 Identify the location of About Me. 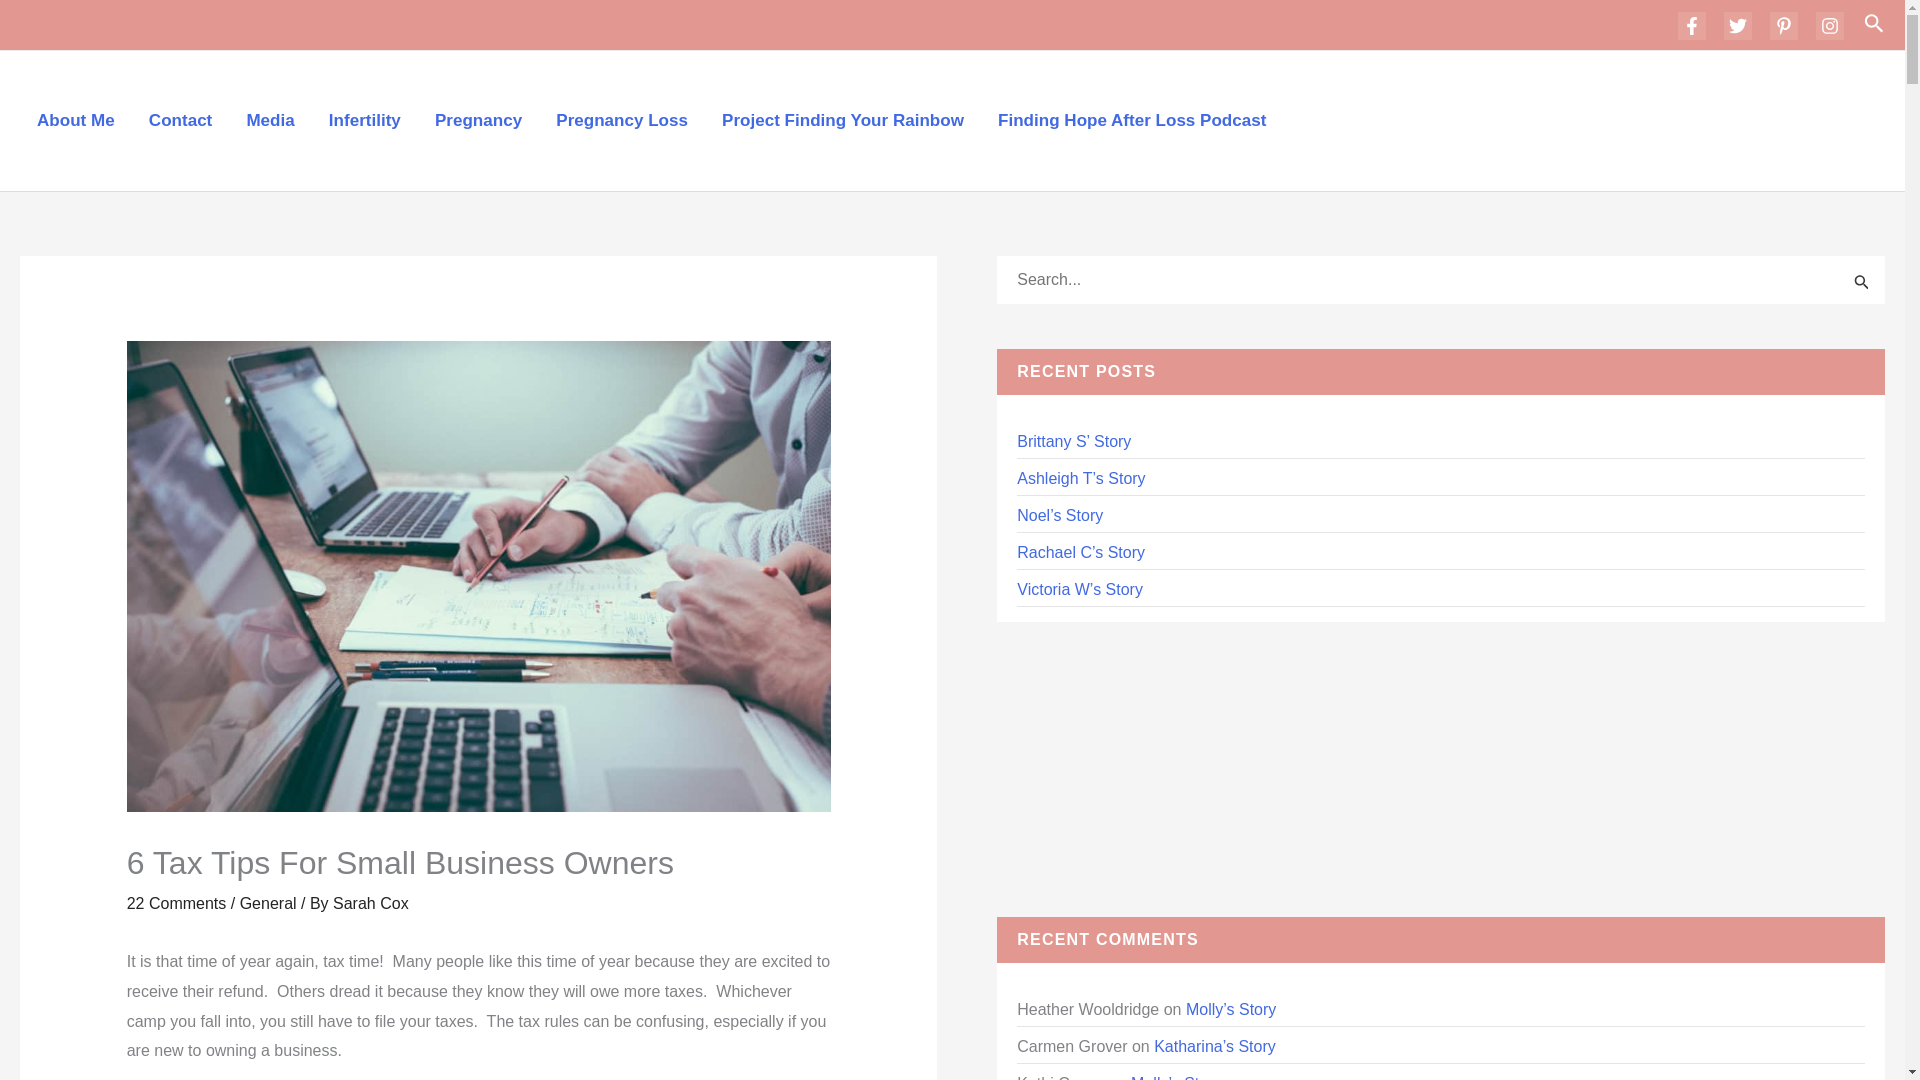
(76, 120).